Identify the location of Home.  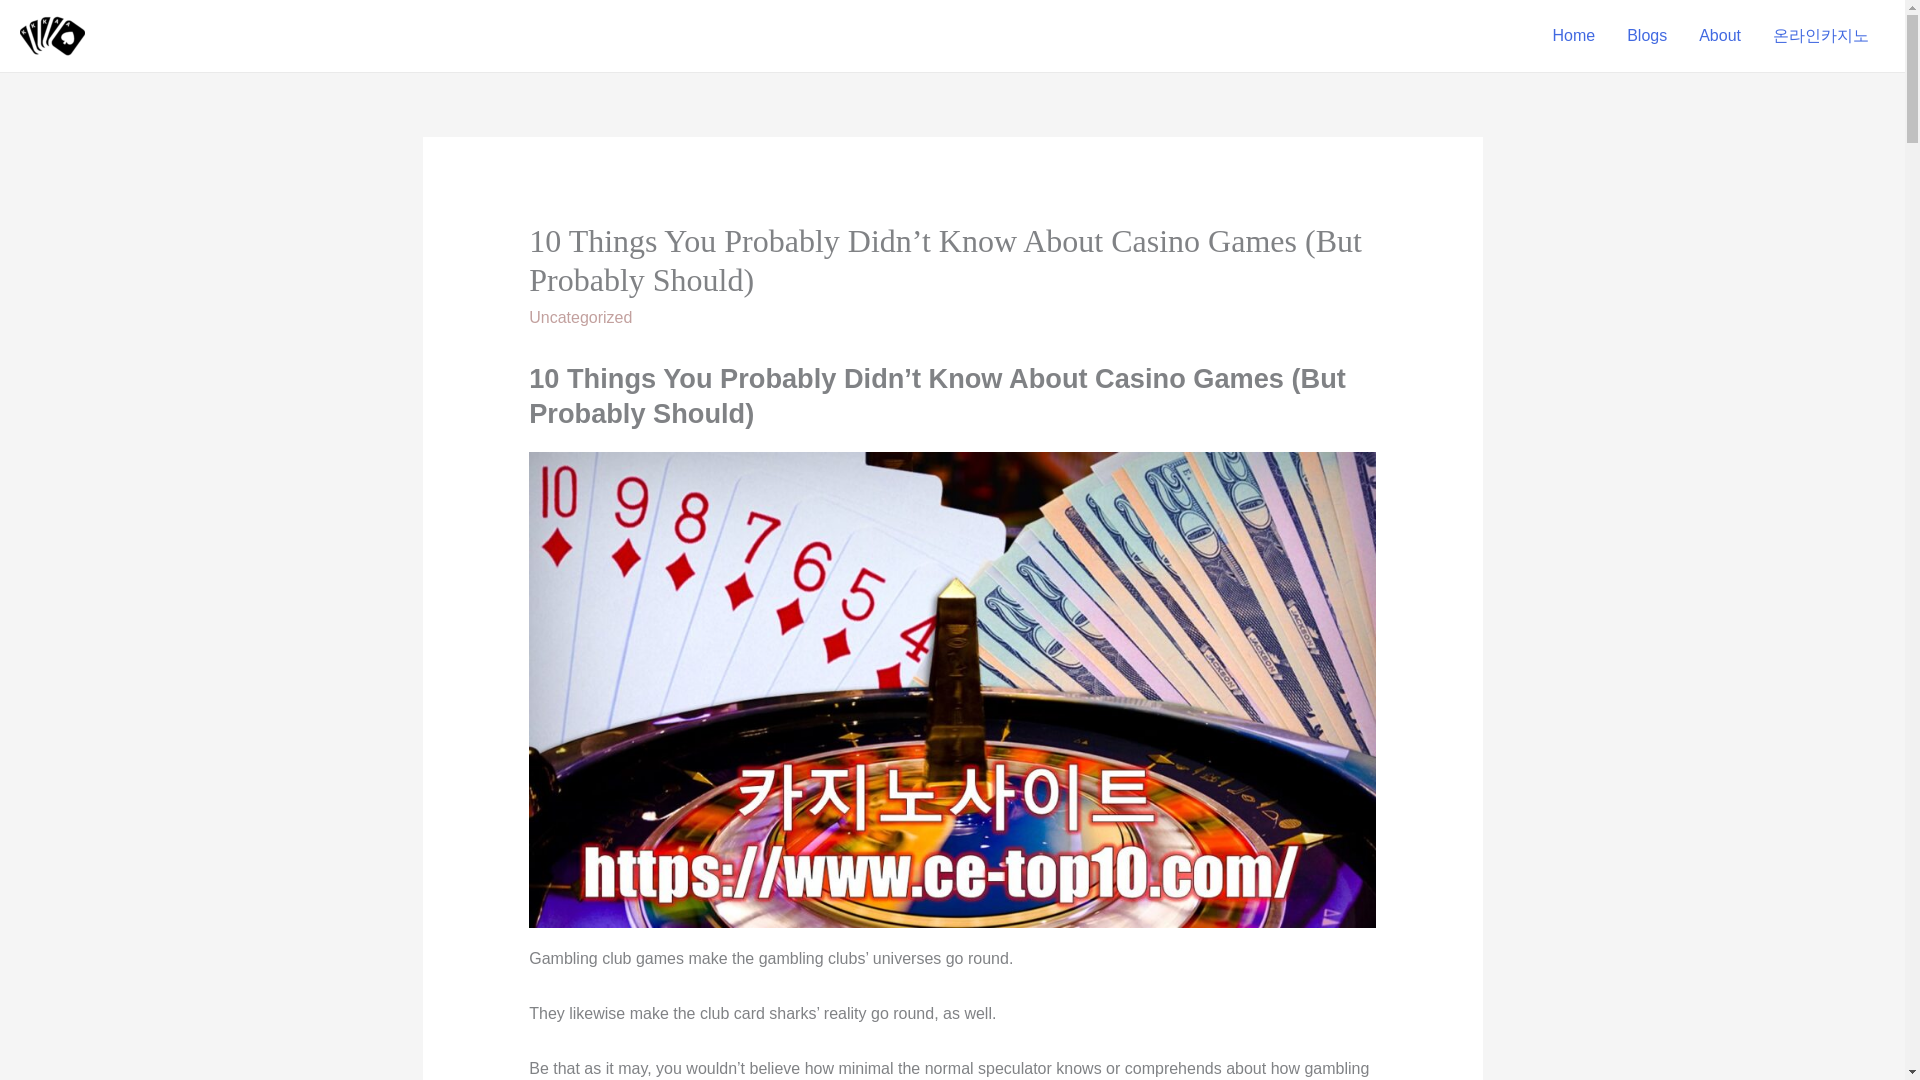
(1573, 36).